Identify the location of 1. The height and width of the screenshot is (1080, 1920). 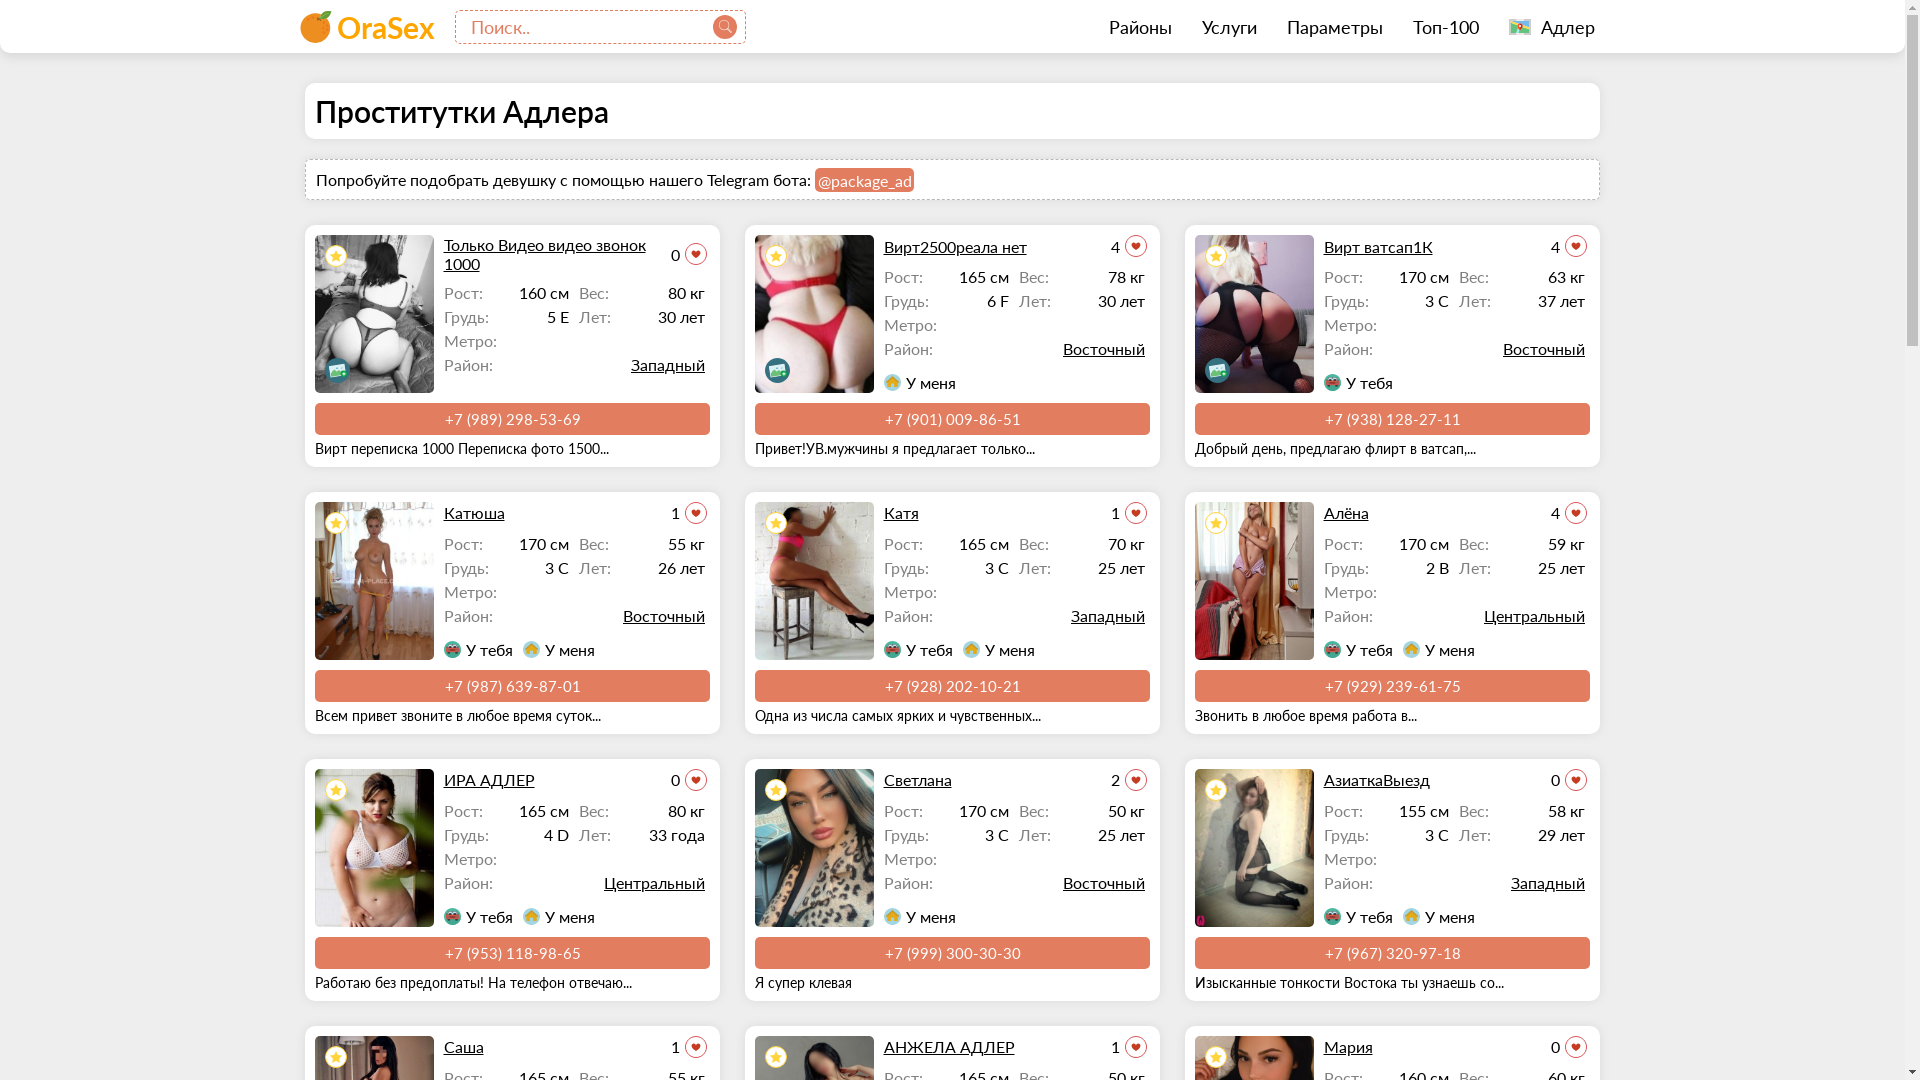
(688, 1047).